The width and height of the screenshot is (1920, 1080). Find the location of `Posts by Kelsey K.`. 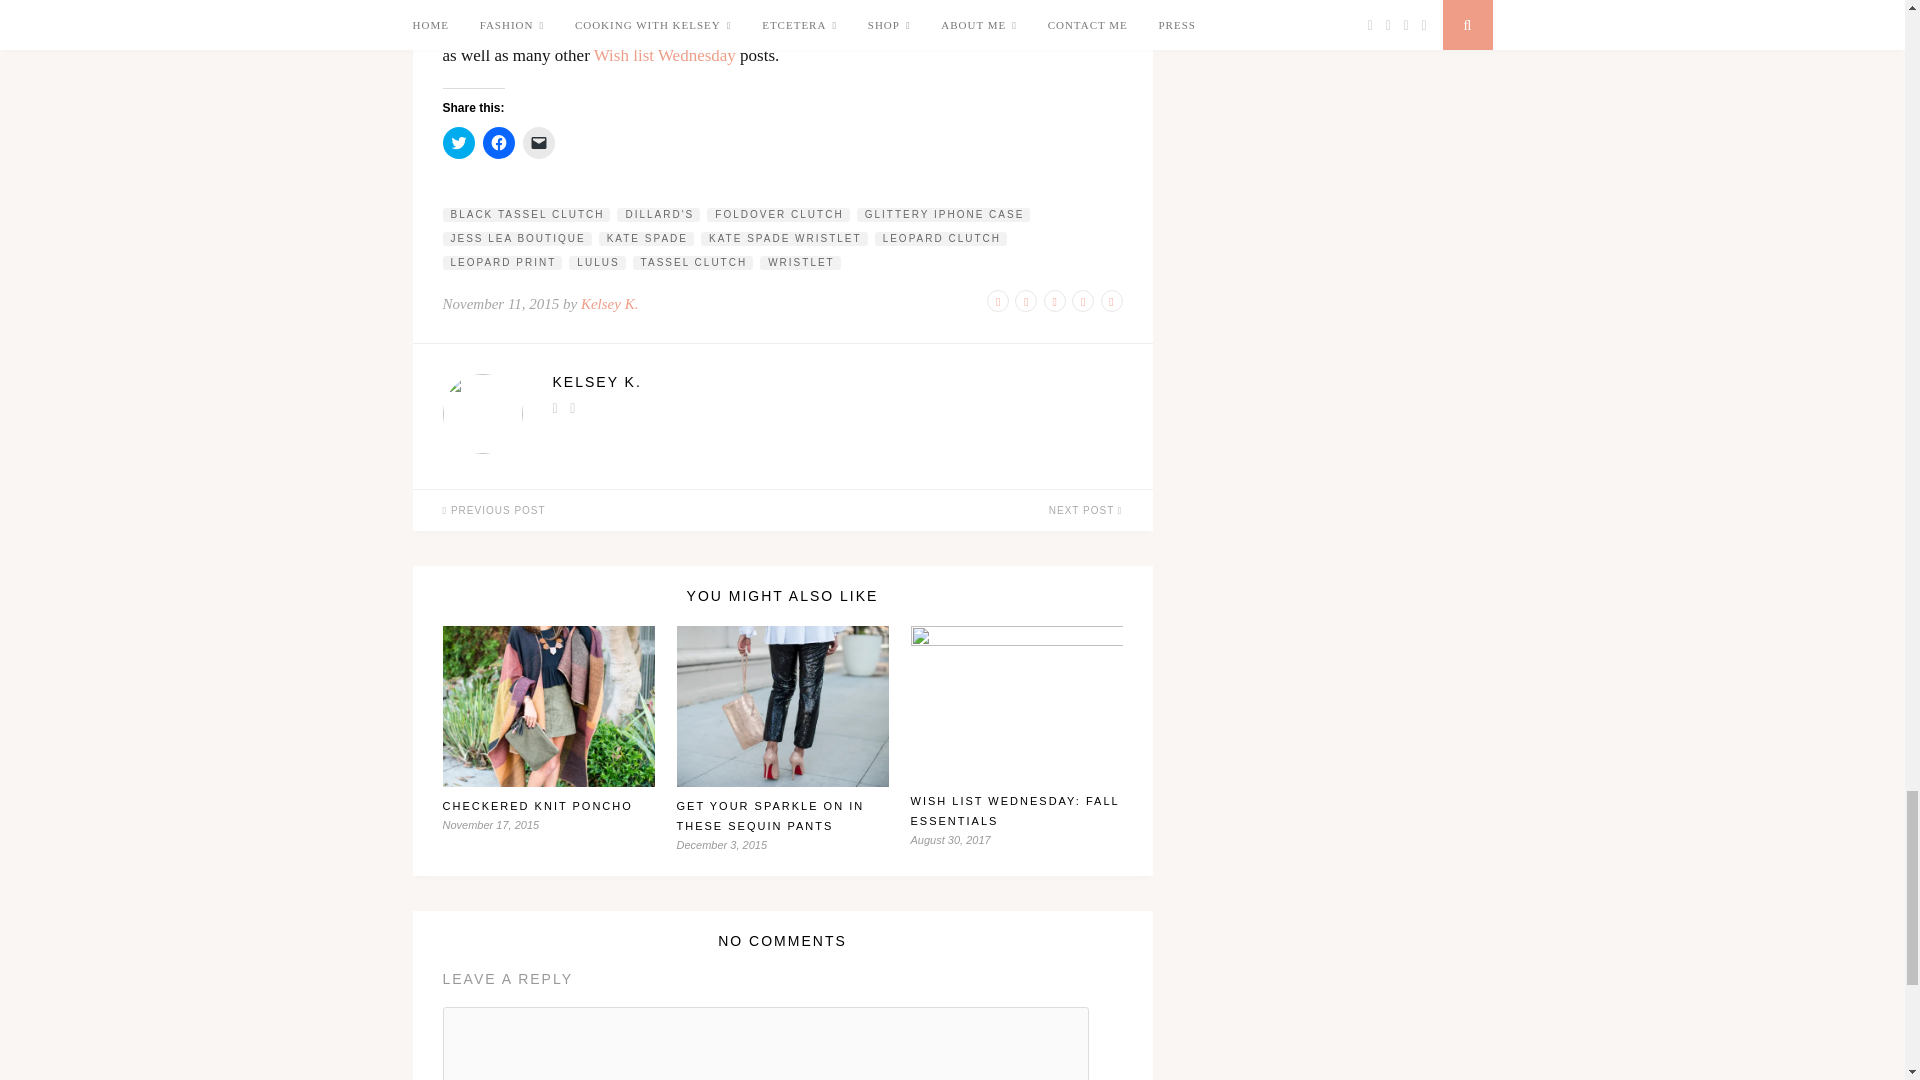

Posts by Kelsey K. is located at coordinates (836, 381).